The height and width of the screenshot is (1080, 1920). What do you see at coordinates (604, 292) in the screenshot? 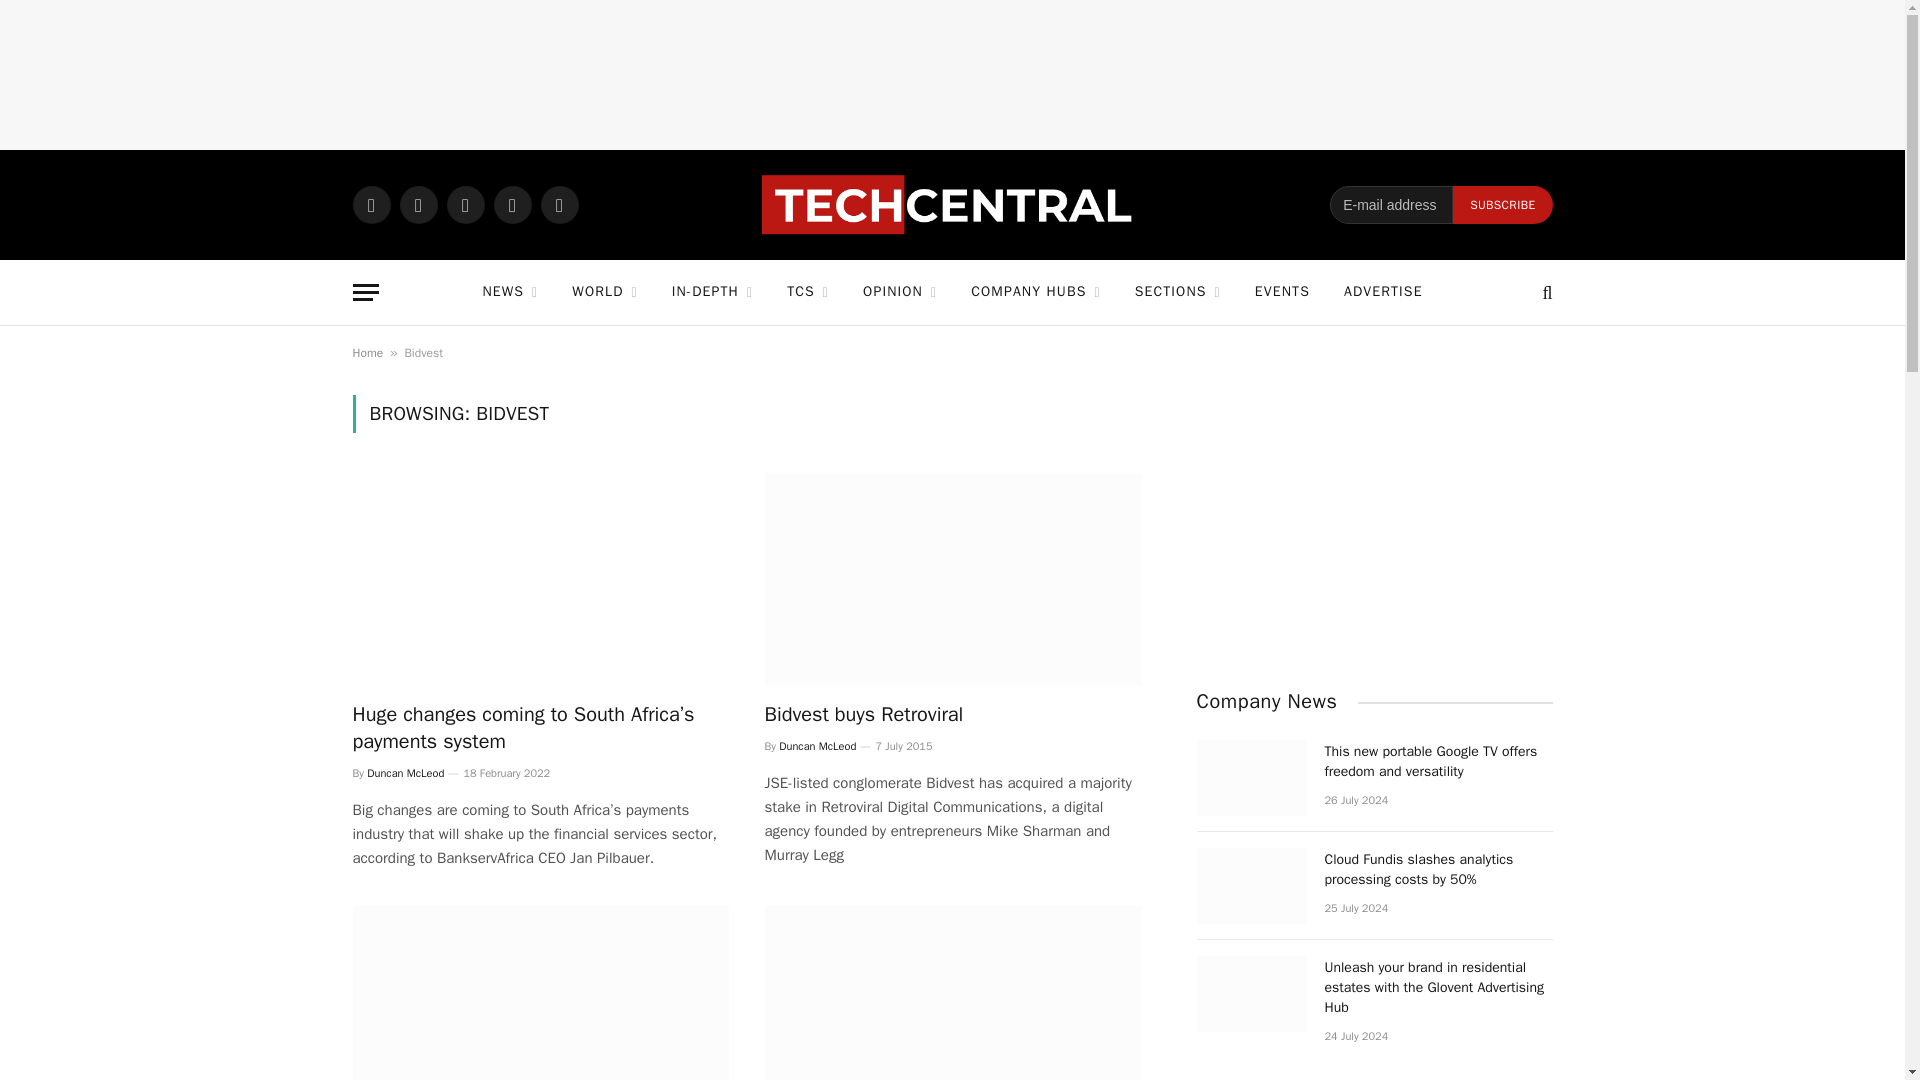
I see `WORLD` at bounding box center [604, 292].